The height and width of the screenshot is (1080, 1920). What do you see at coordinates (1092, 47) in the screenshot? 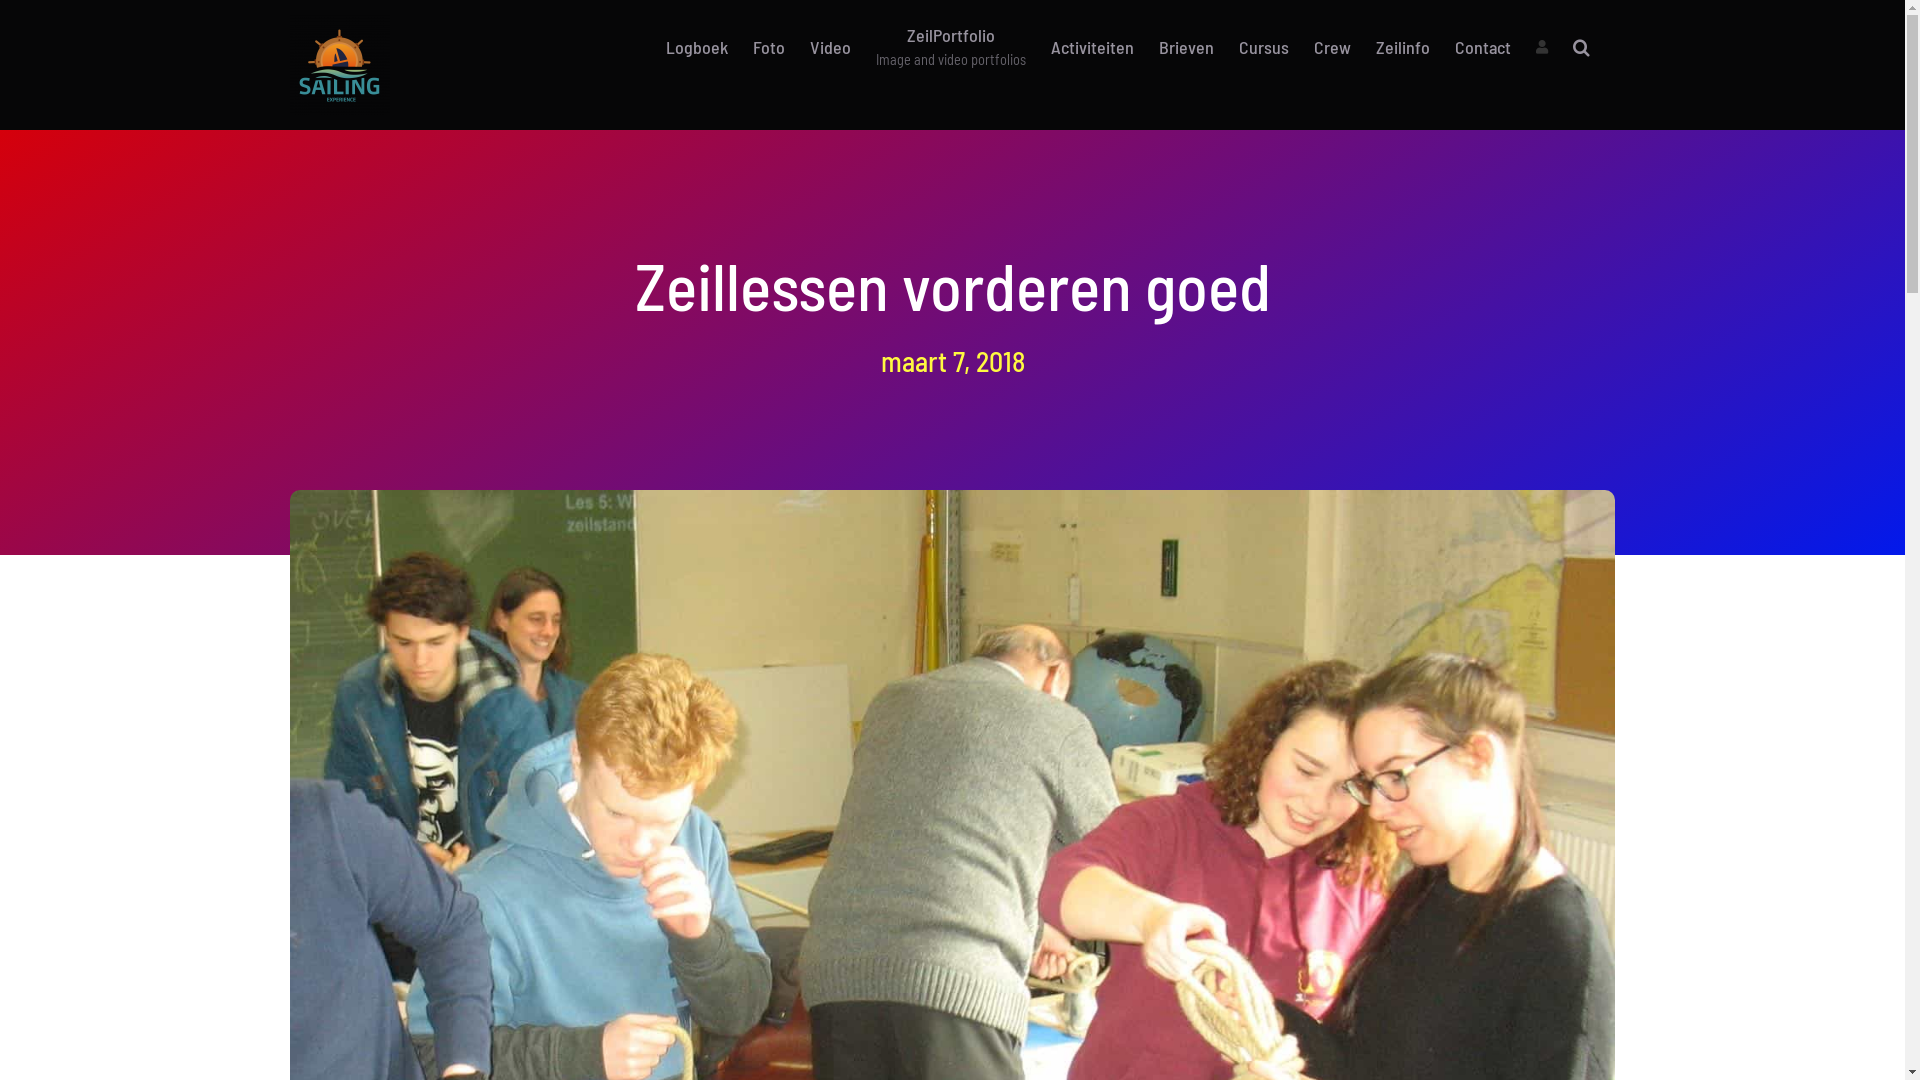
I see `Activiteiten` at bounding box center [1092, 47].